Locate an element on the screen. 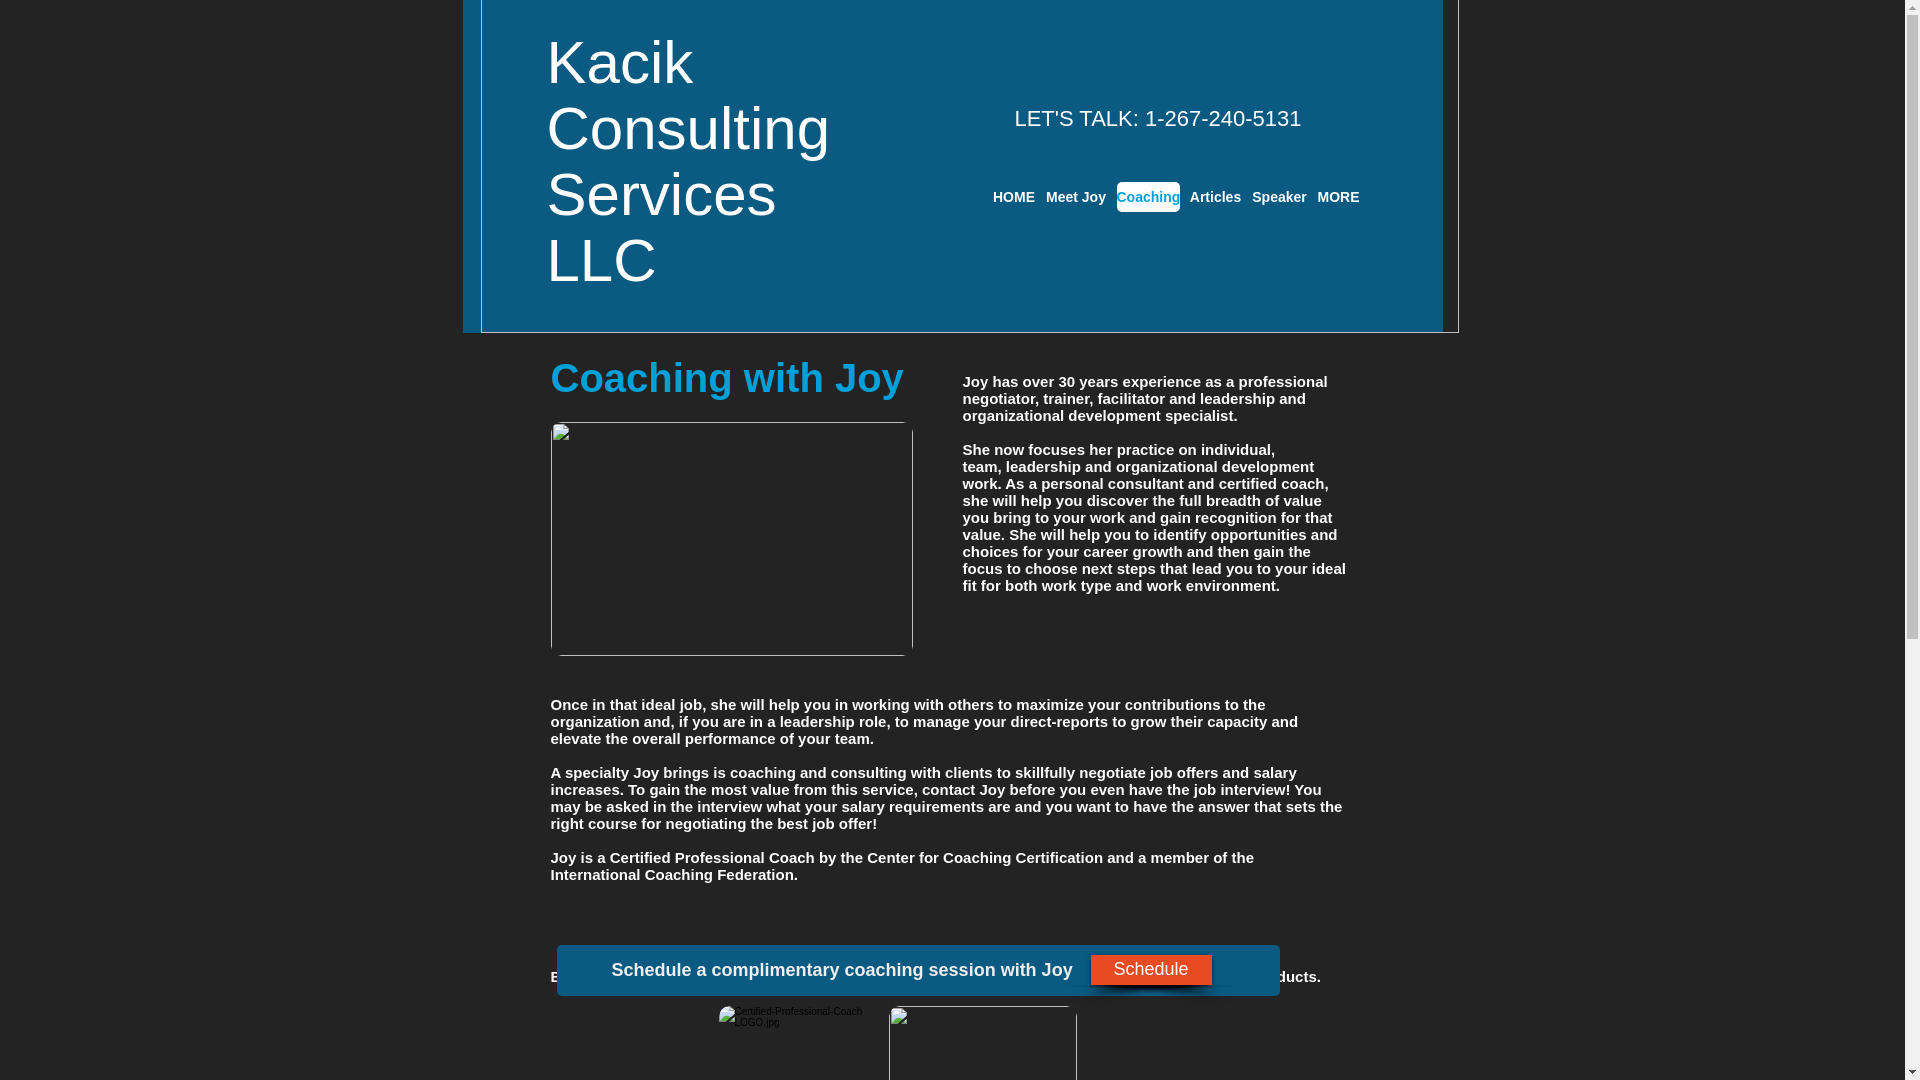 This screenshot has width=1920, height=1080. HOME is located at coordinates (1013, 196).